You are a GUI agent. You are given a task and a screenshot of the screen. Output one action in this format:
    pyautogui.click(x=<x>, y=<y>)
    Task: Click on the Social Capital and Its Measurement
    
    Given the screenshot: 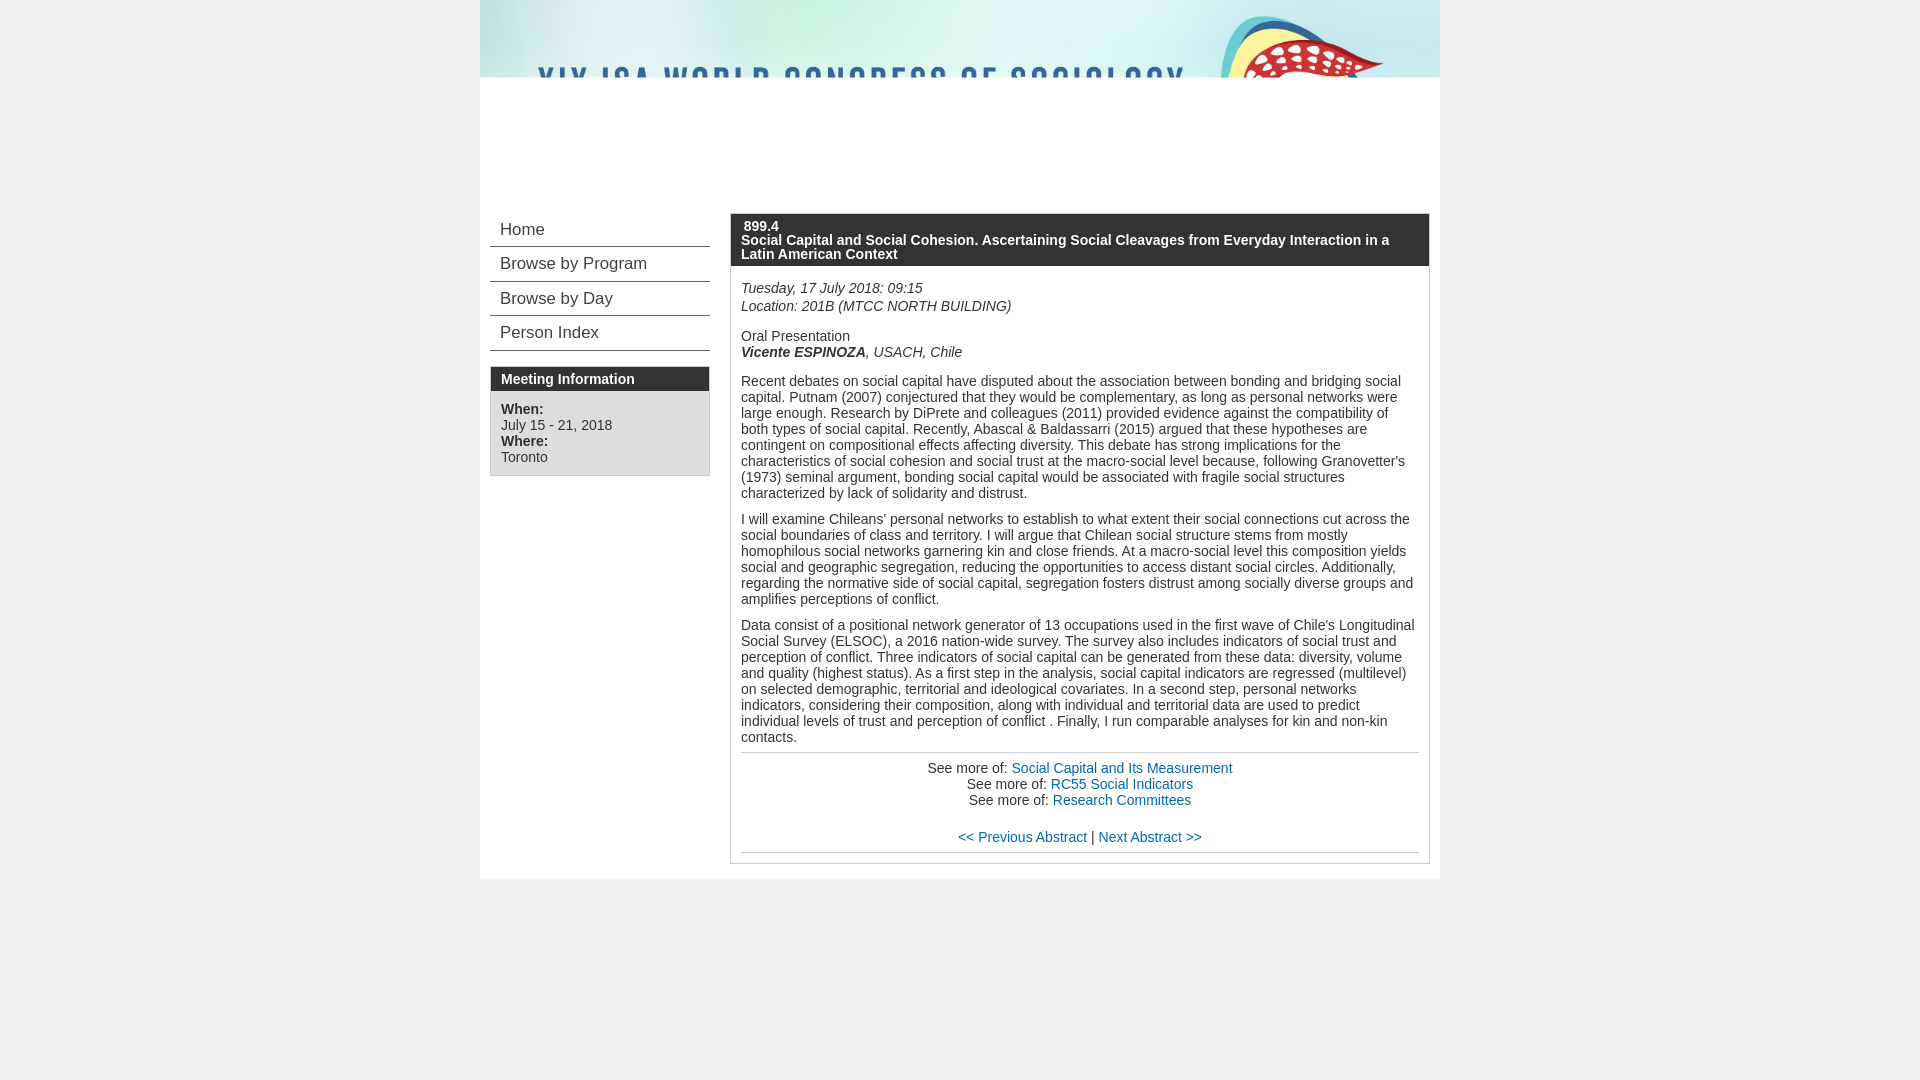 What is the action you would take?
    pyautogui.click(x=1122, y=768)
    